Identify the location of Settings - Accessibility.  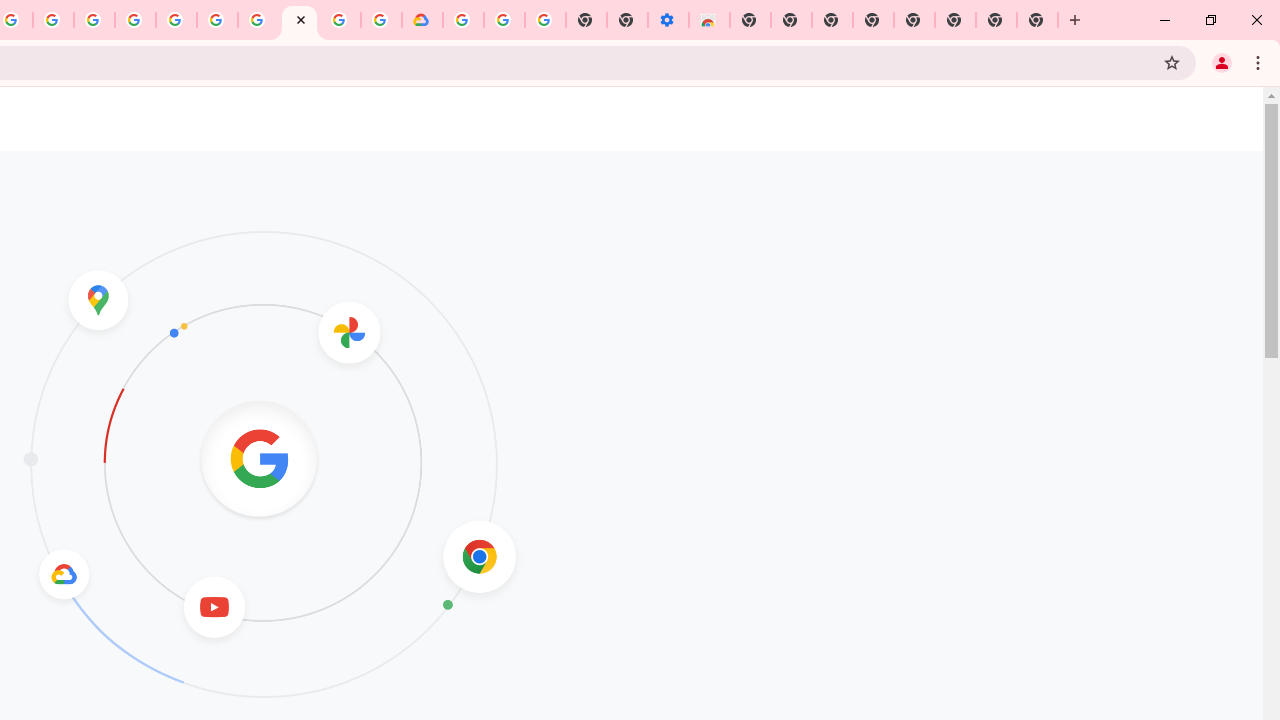
(668, 20).